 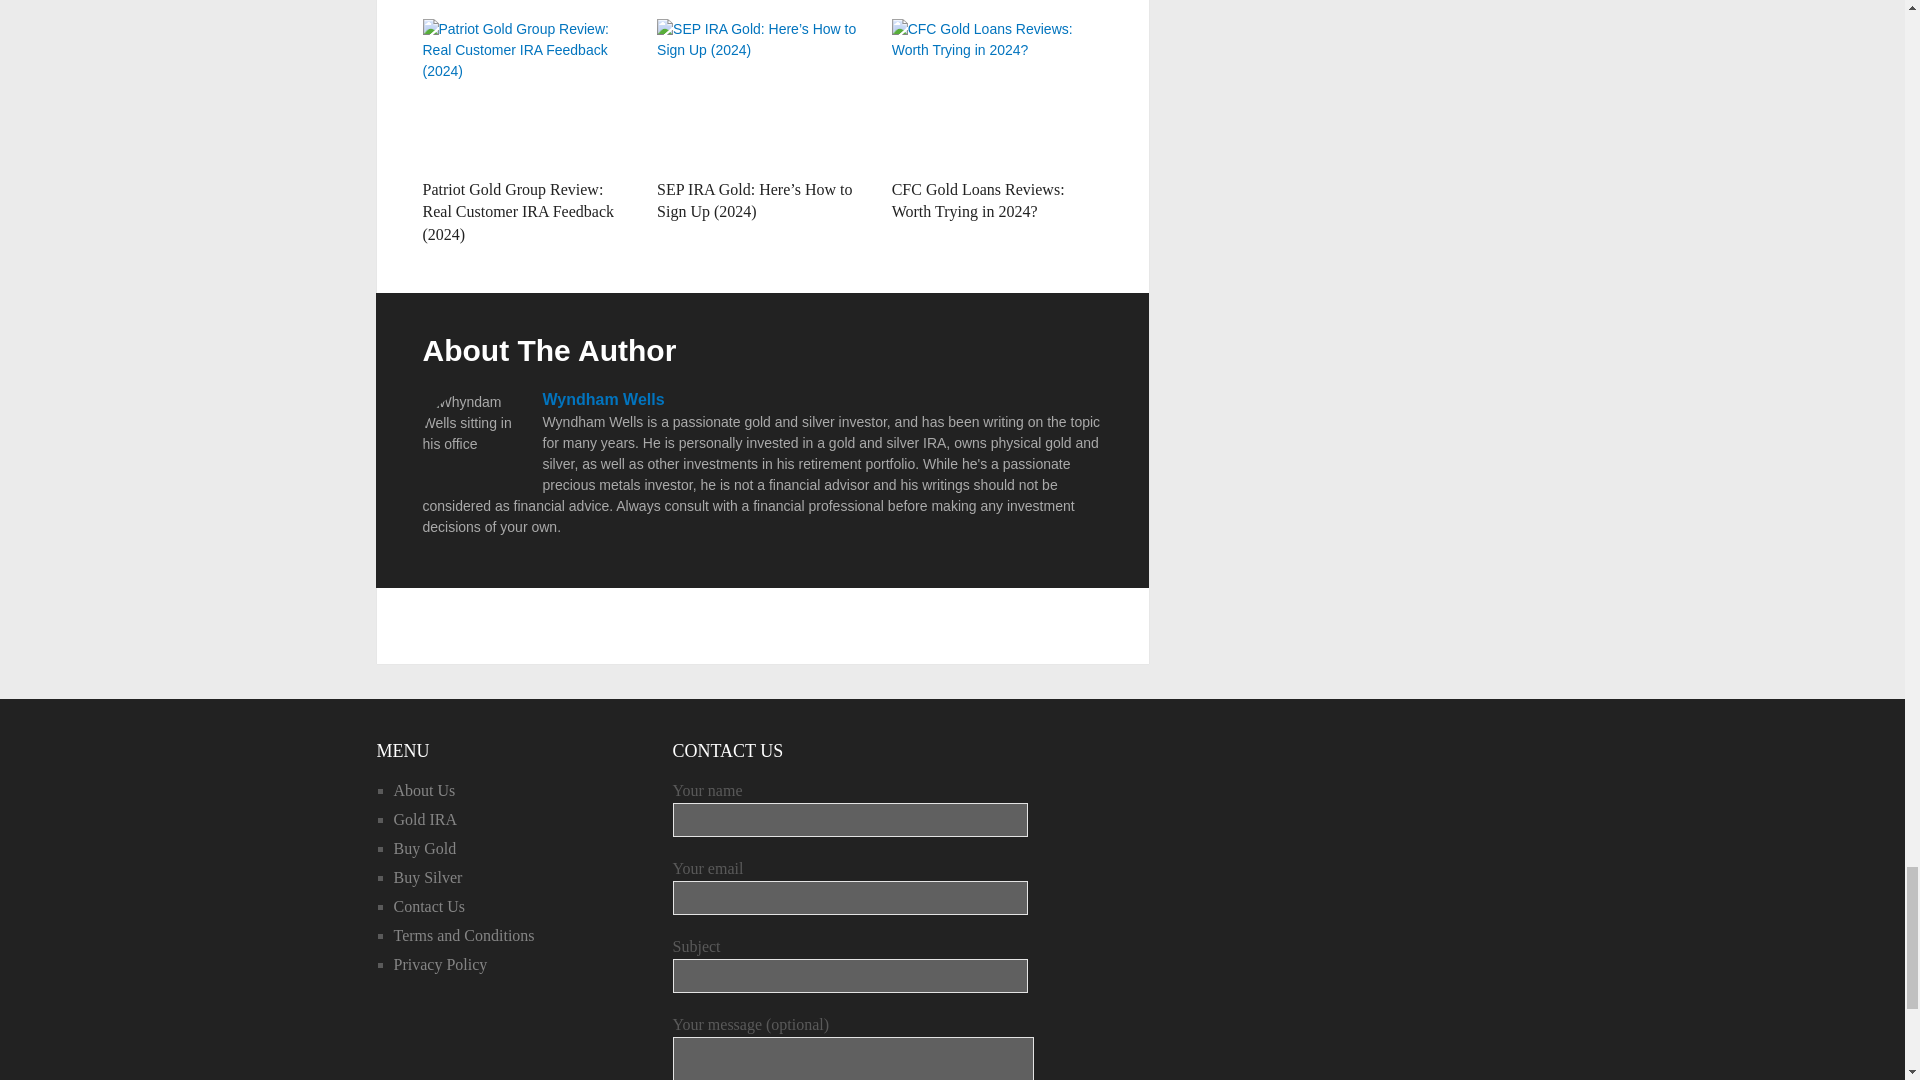 What do you see at coordinates (424, 790) in the screenshot?
I see `About Us` at bounding box center [424, 790].